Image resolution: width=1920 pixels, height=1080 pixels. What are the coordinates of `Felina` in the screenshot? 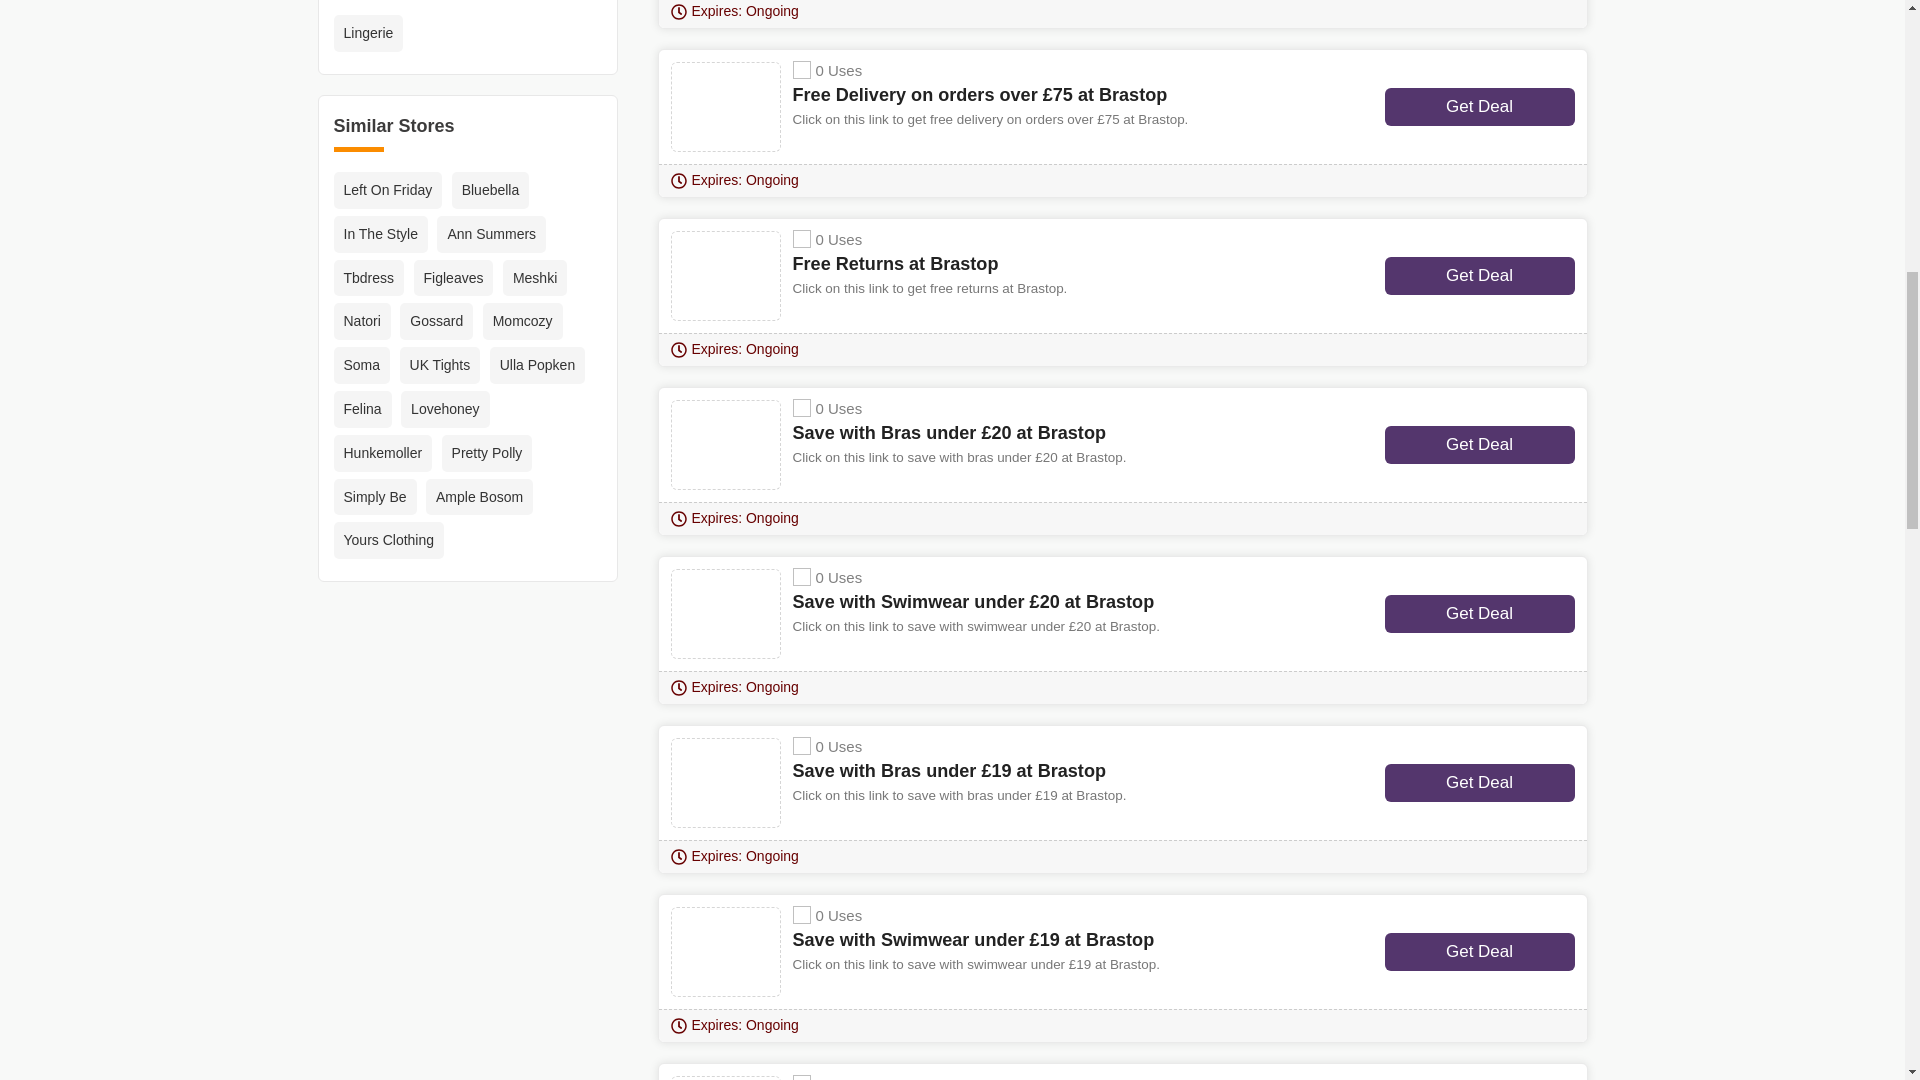 It's located at (362, 408).